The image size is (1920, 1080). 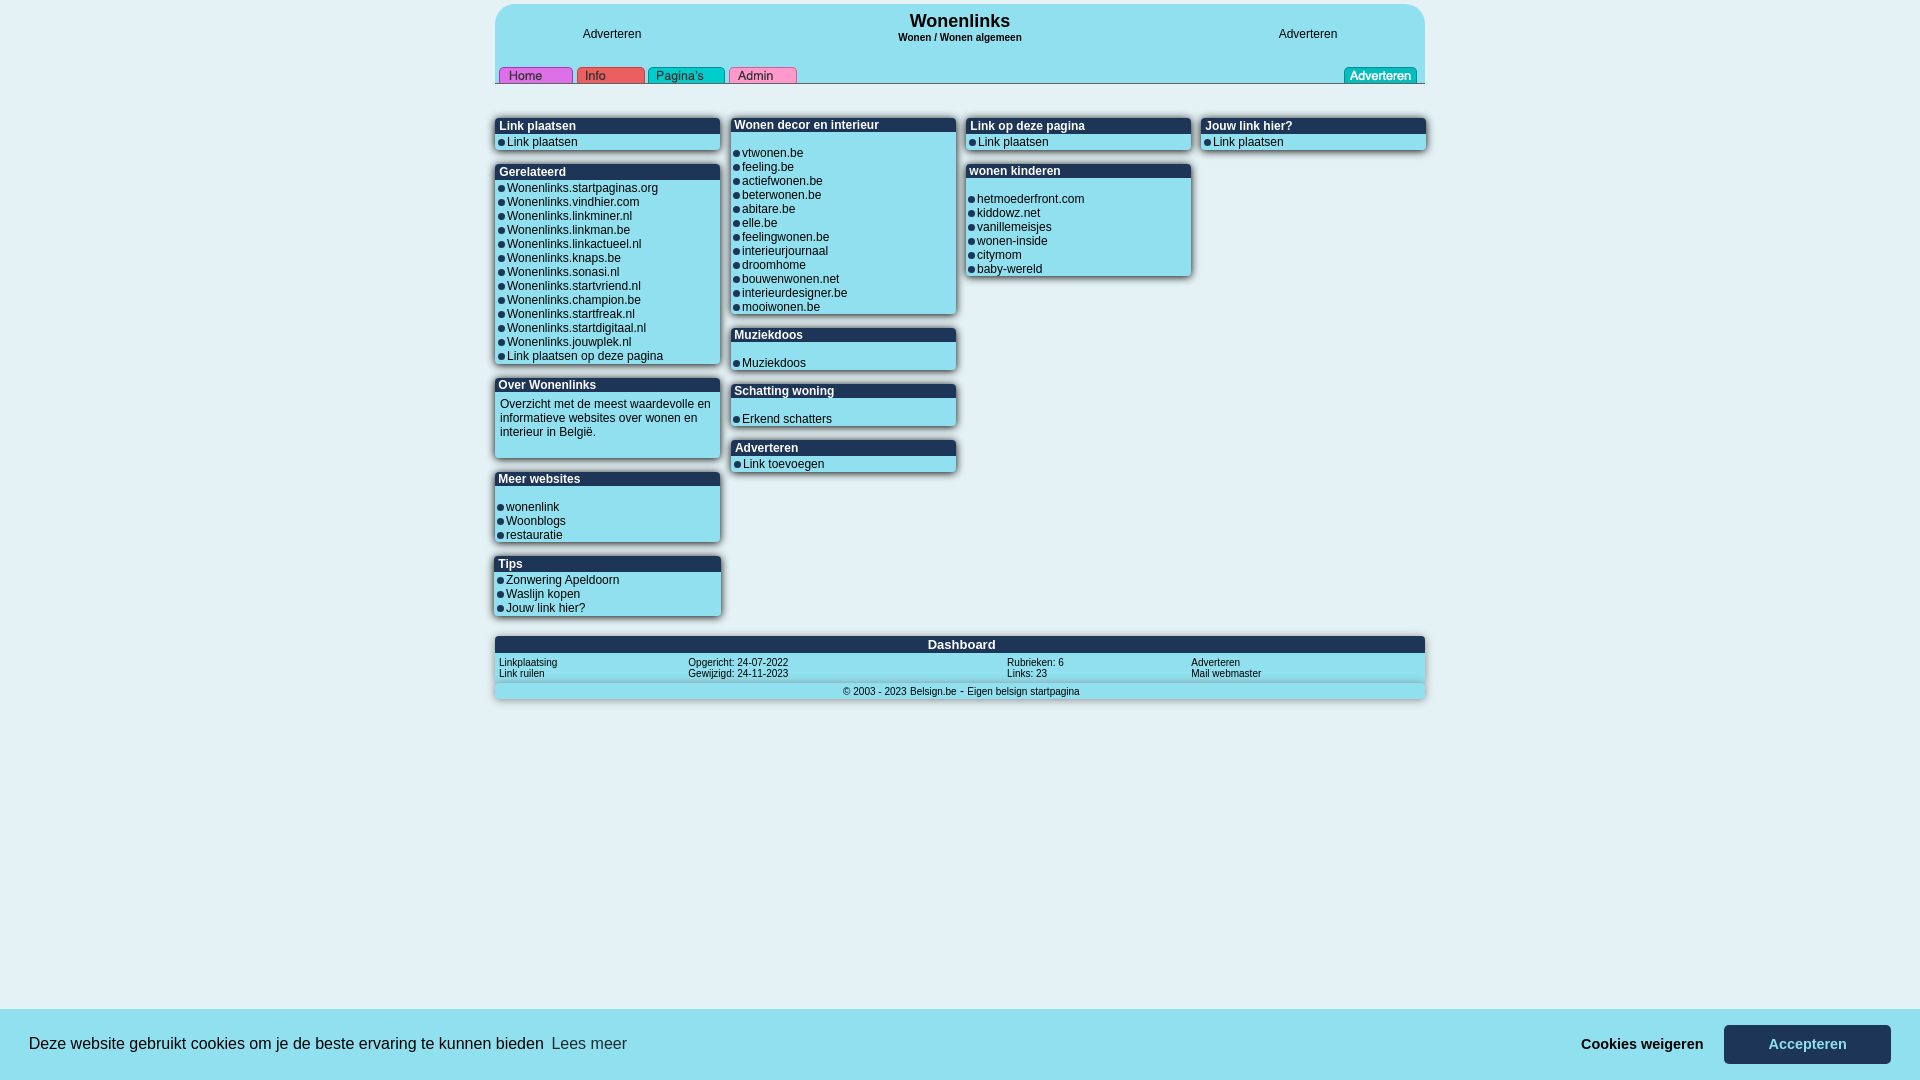 What do you see at coordinates (785, 251) in the screenshot?
I see `interieurjournaal` at bounding box center [785, 251].